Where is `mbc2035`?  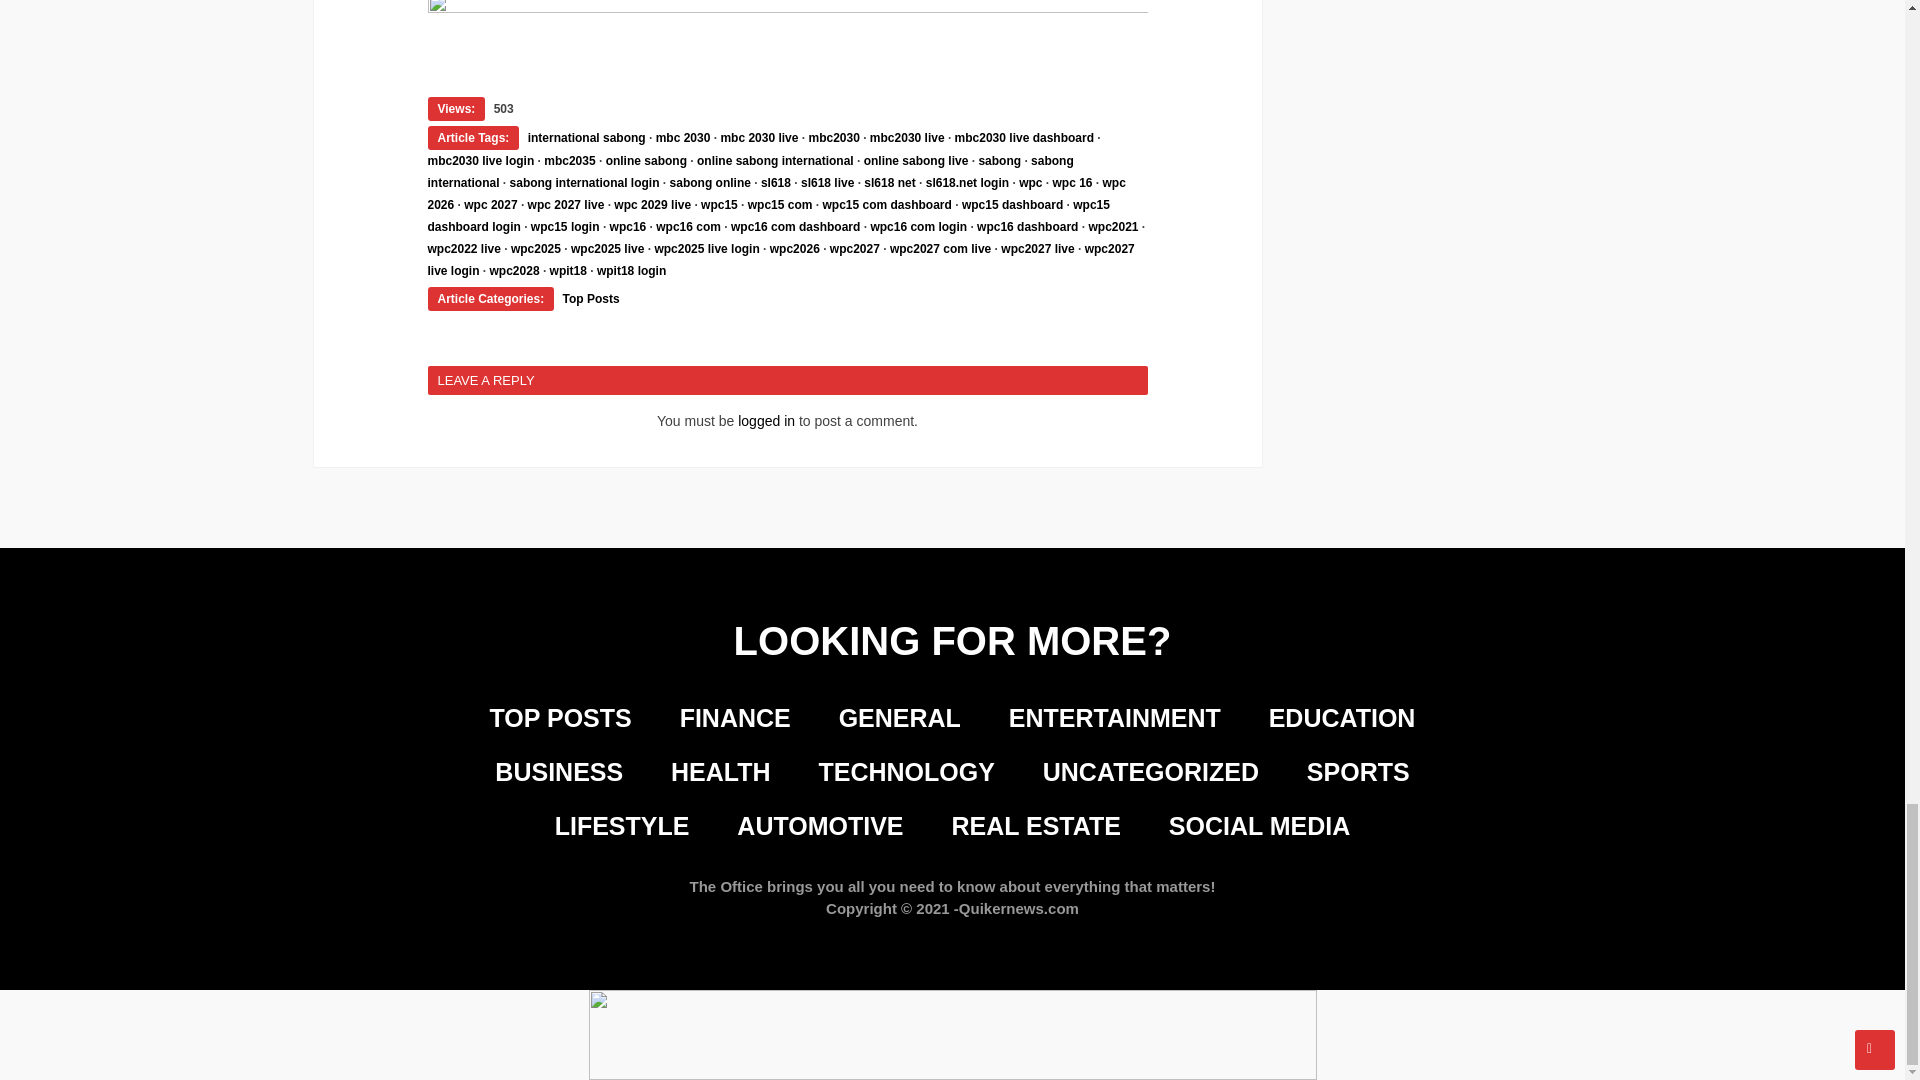 mbc2035 is located at coordinates (569, 161).